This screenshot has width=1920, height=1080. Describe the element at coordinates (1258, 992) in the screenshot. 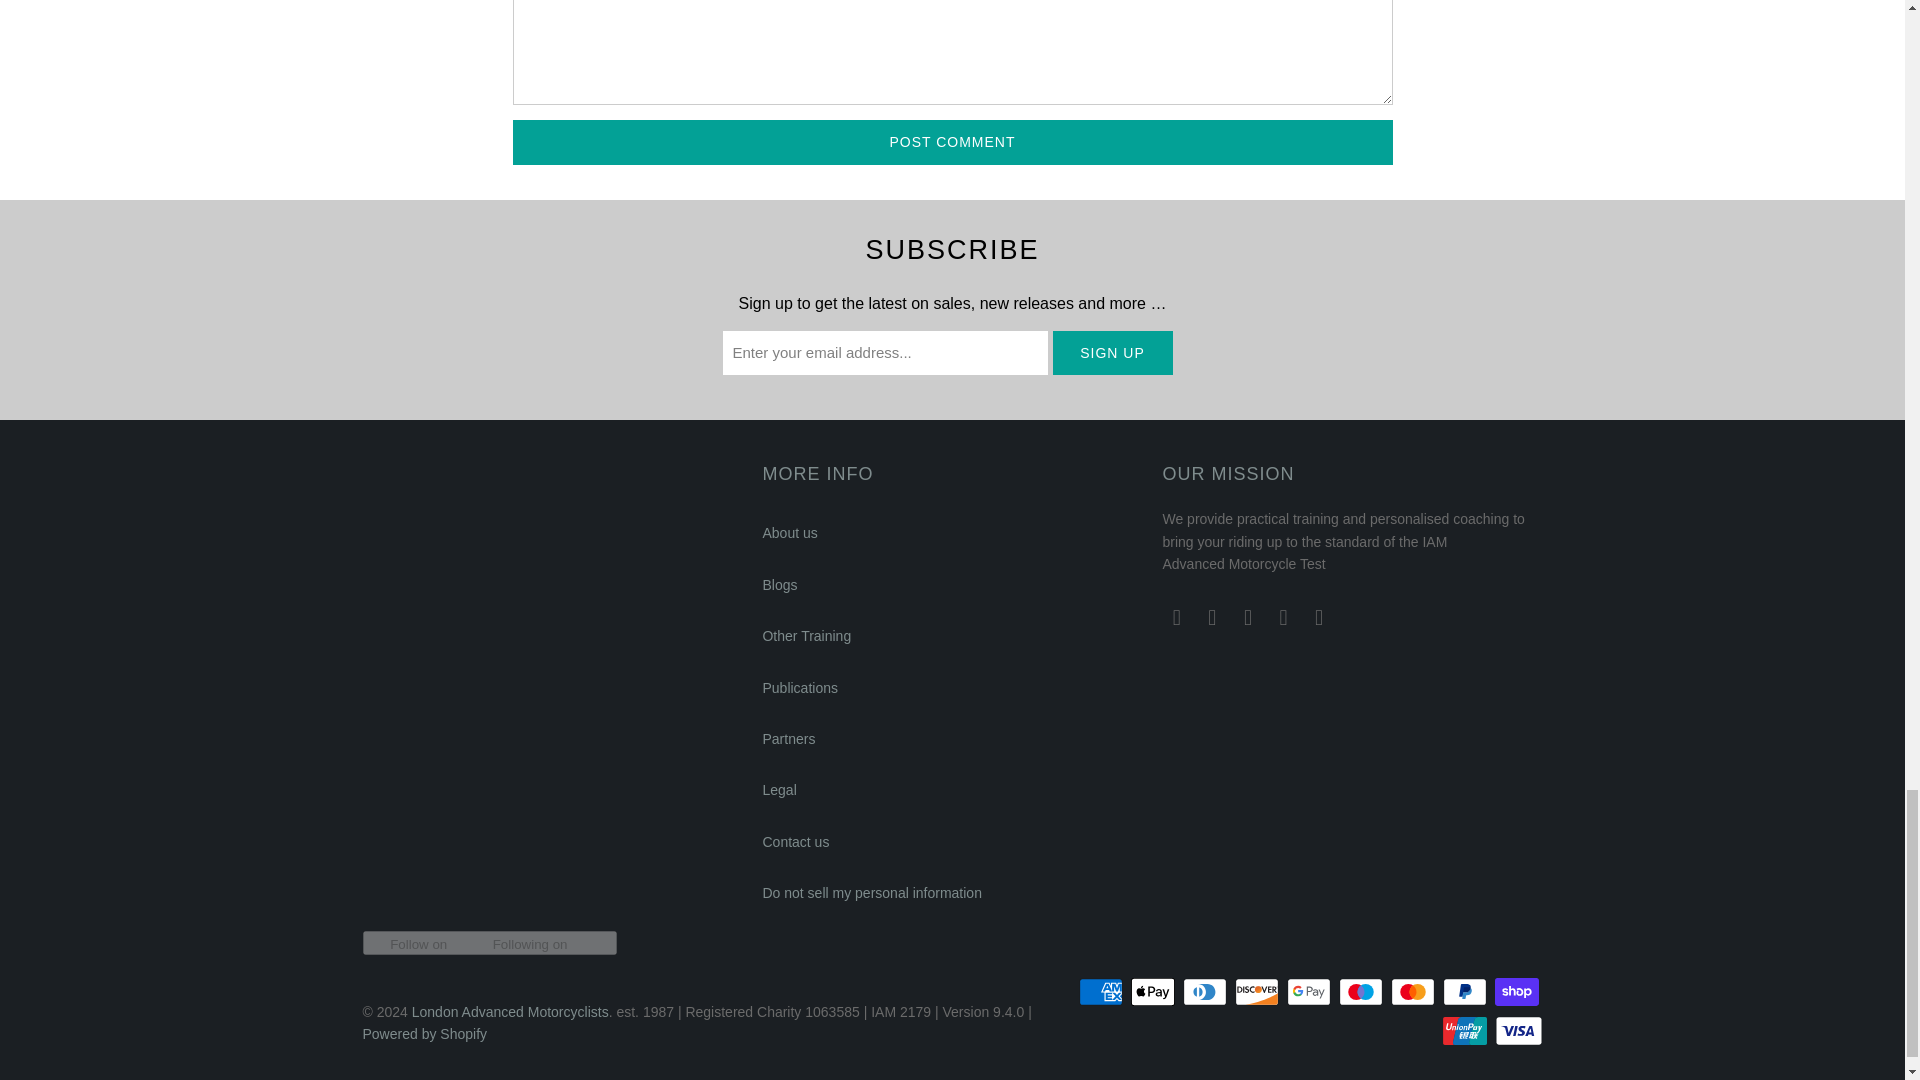

I see `Discover` at that location.